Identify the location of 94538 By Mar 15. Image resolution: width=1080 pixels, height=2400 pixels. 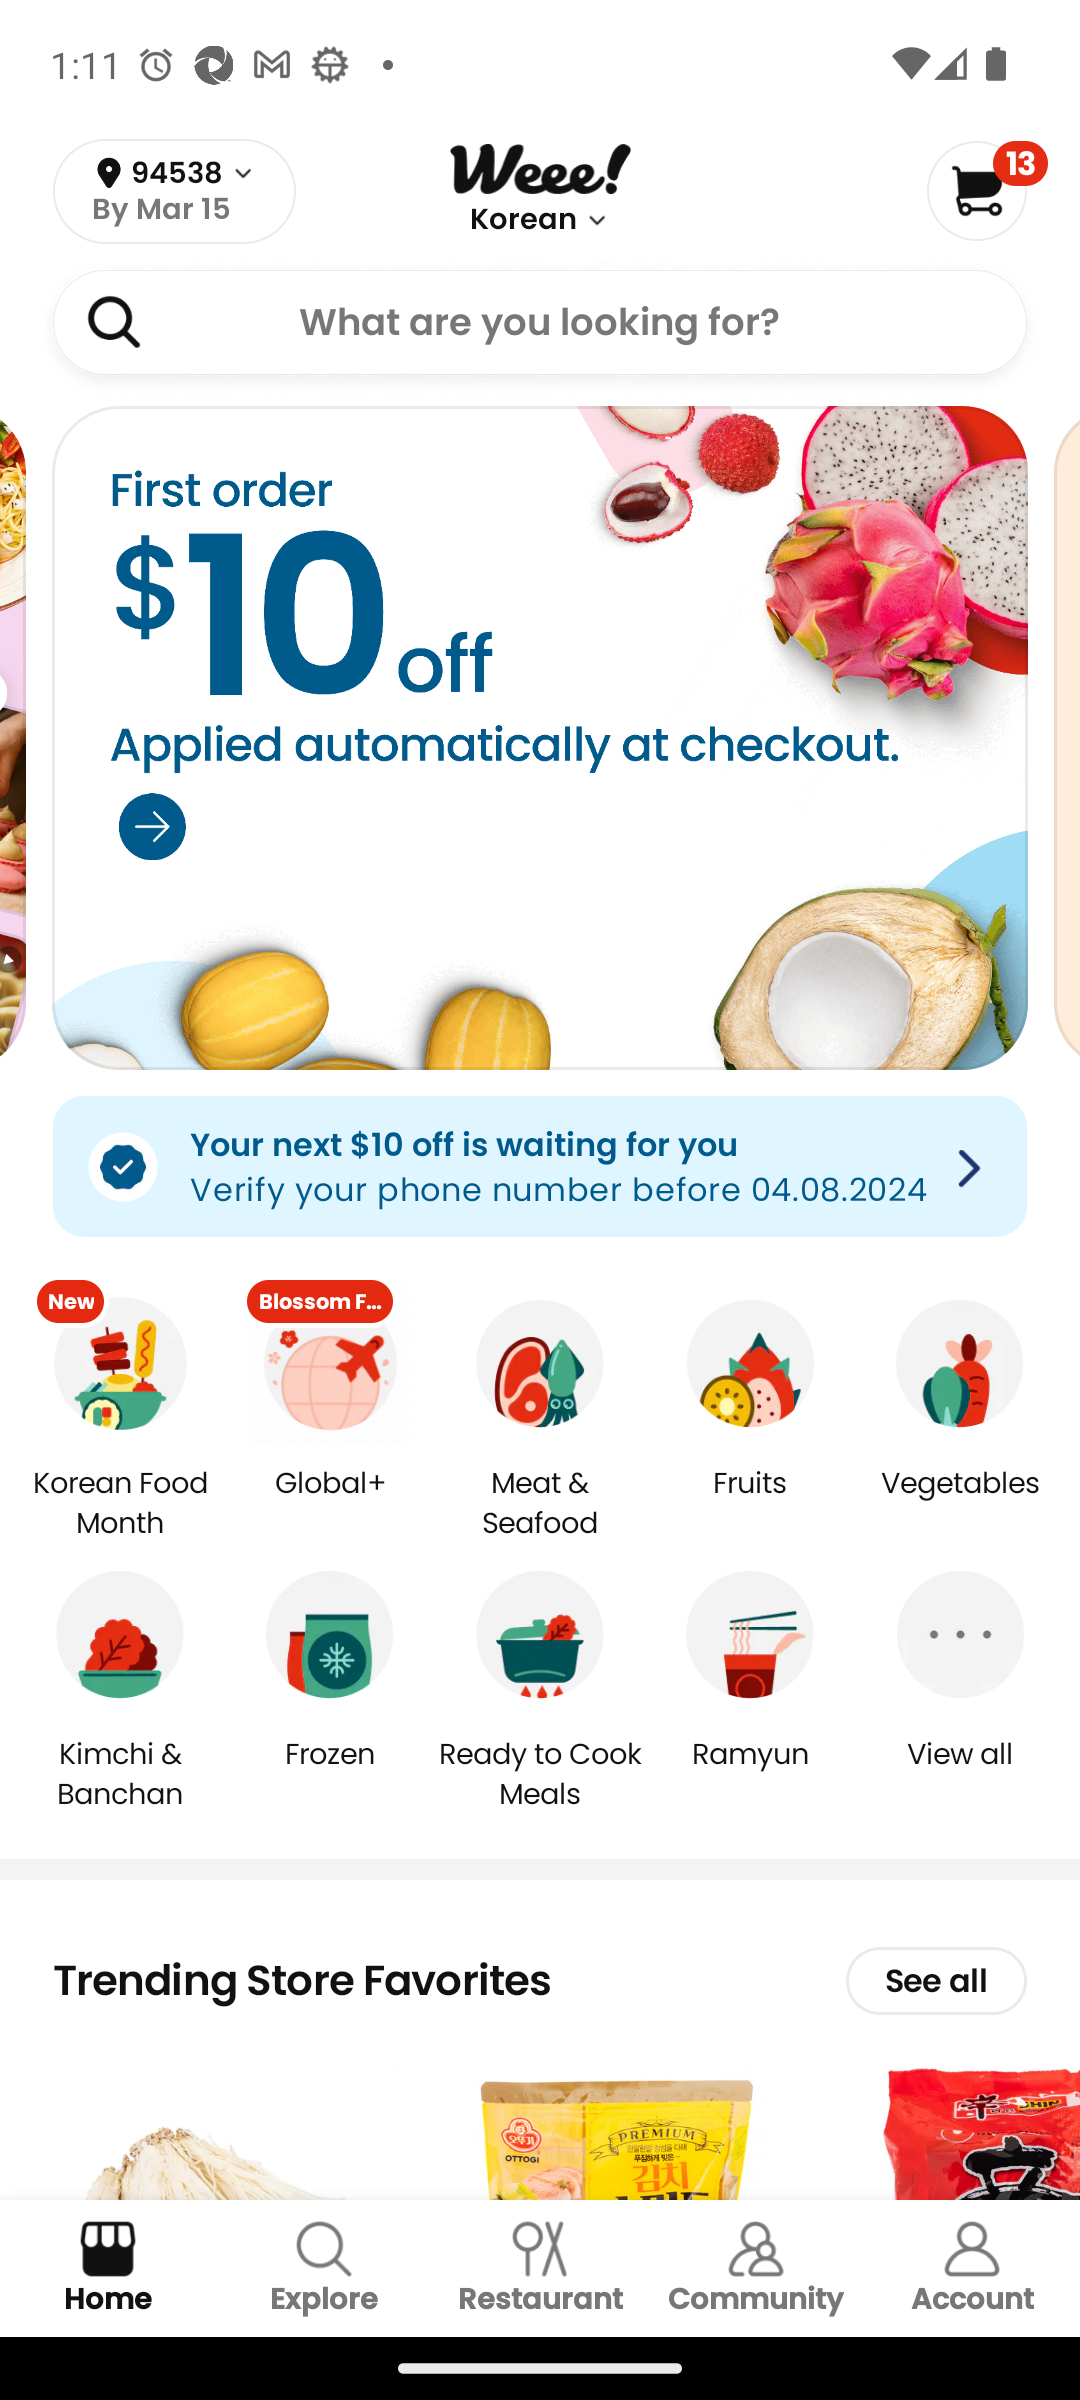
(174, 192).